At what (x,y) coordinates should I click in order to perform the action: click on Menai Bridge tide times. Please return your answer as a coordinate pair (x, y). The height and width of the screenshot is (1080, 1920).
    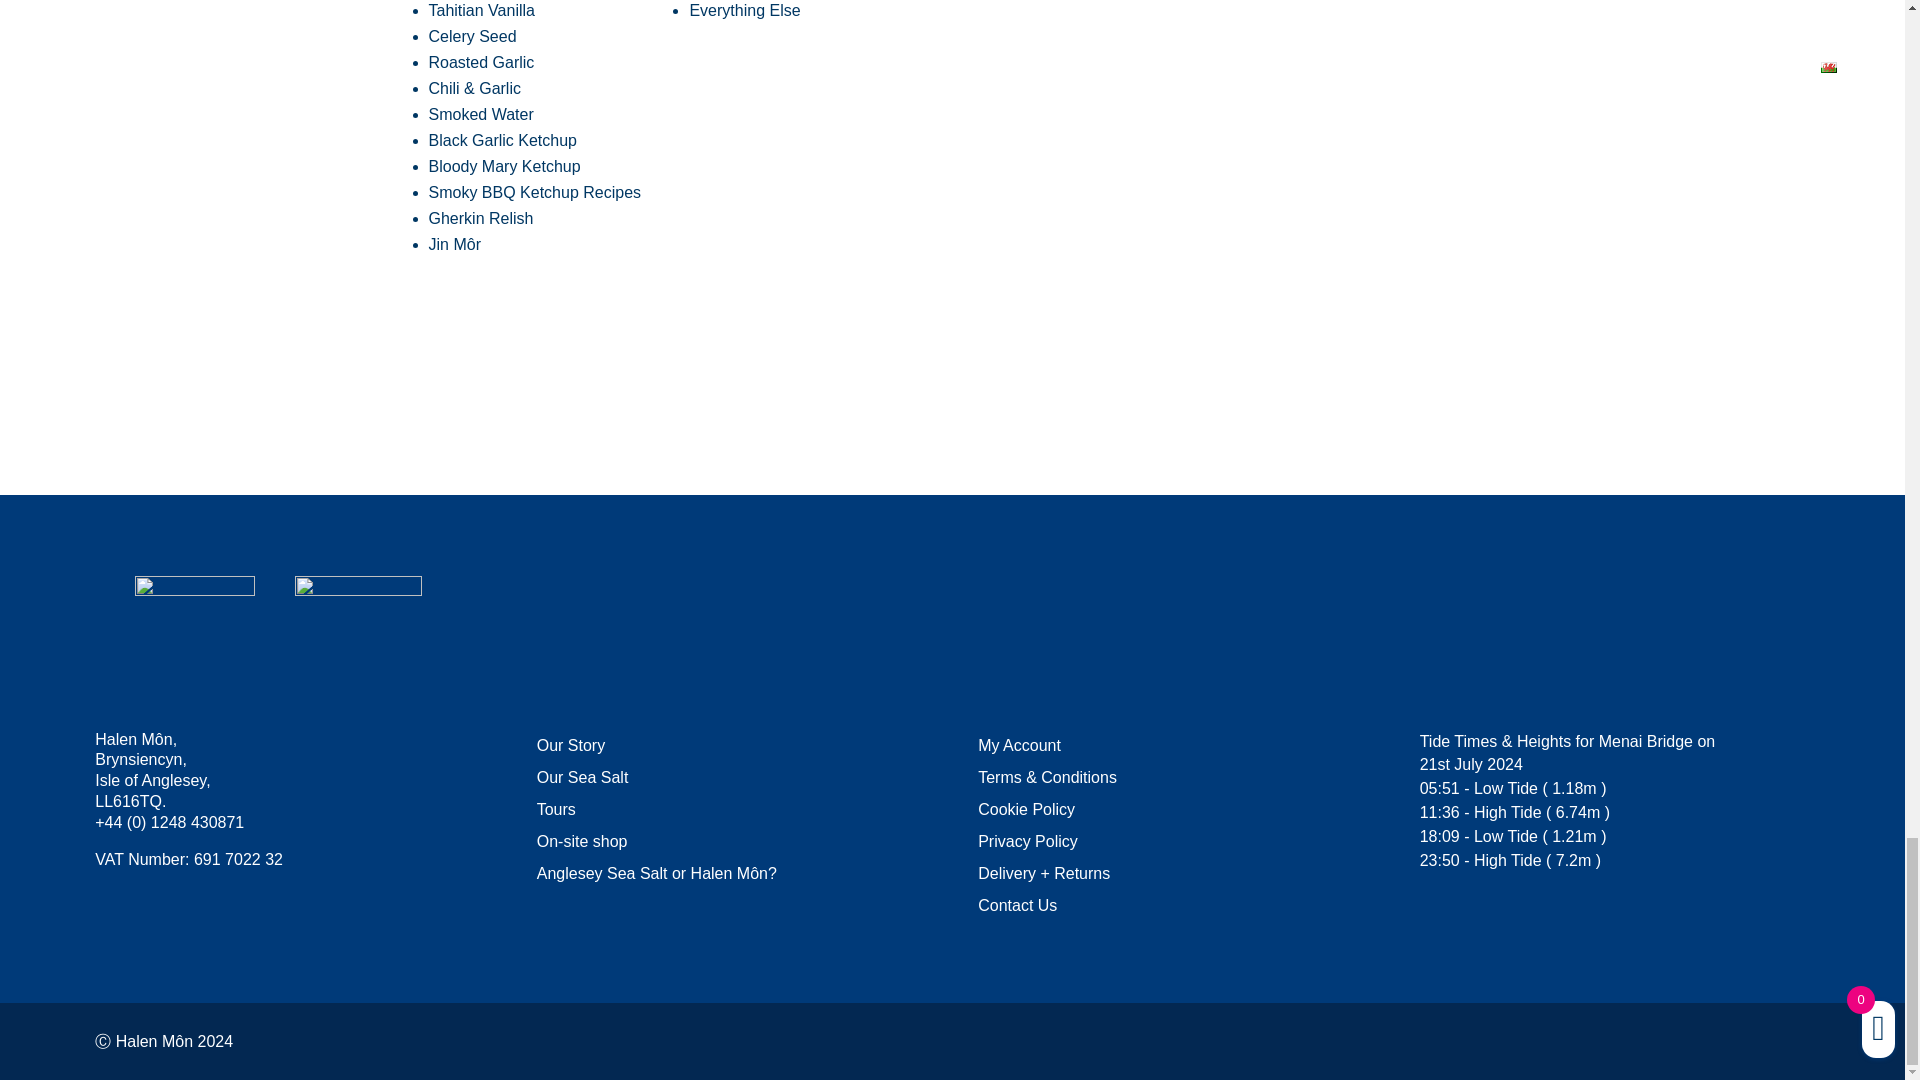
    Looking at the image, I should click on (1646, 741).